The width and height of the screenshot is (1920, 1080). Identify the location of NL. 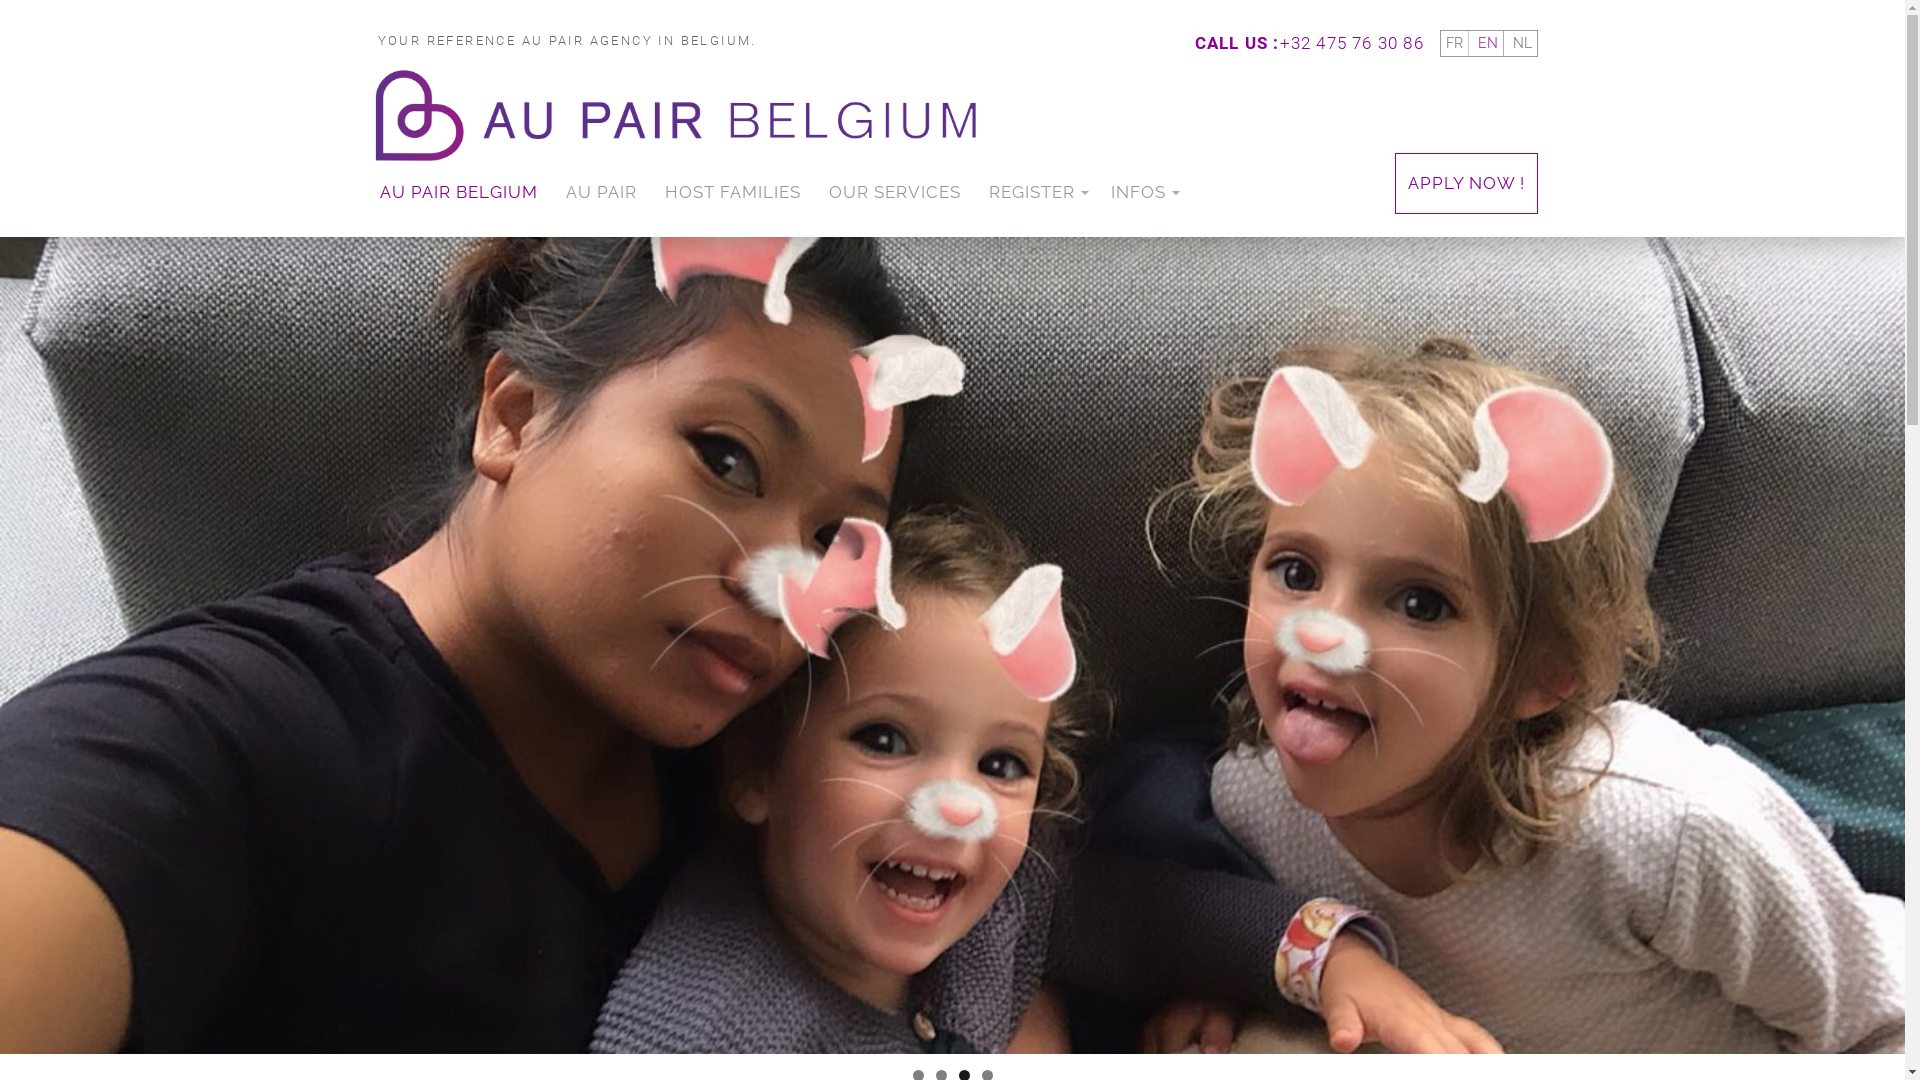
(1522, 43).